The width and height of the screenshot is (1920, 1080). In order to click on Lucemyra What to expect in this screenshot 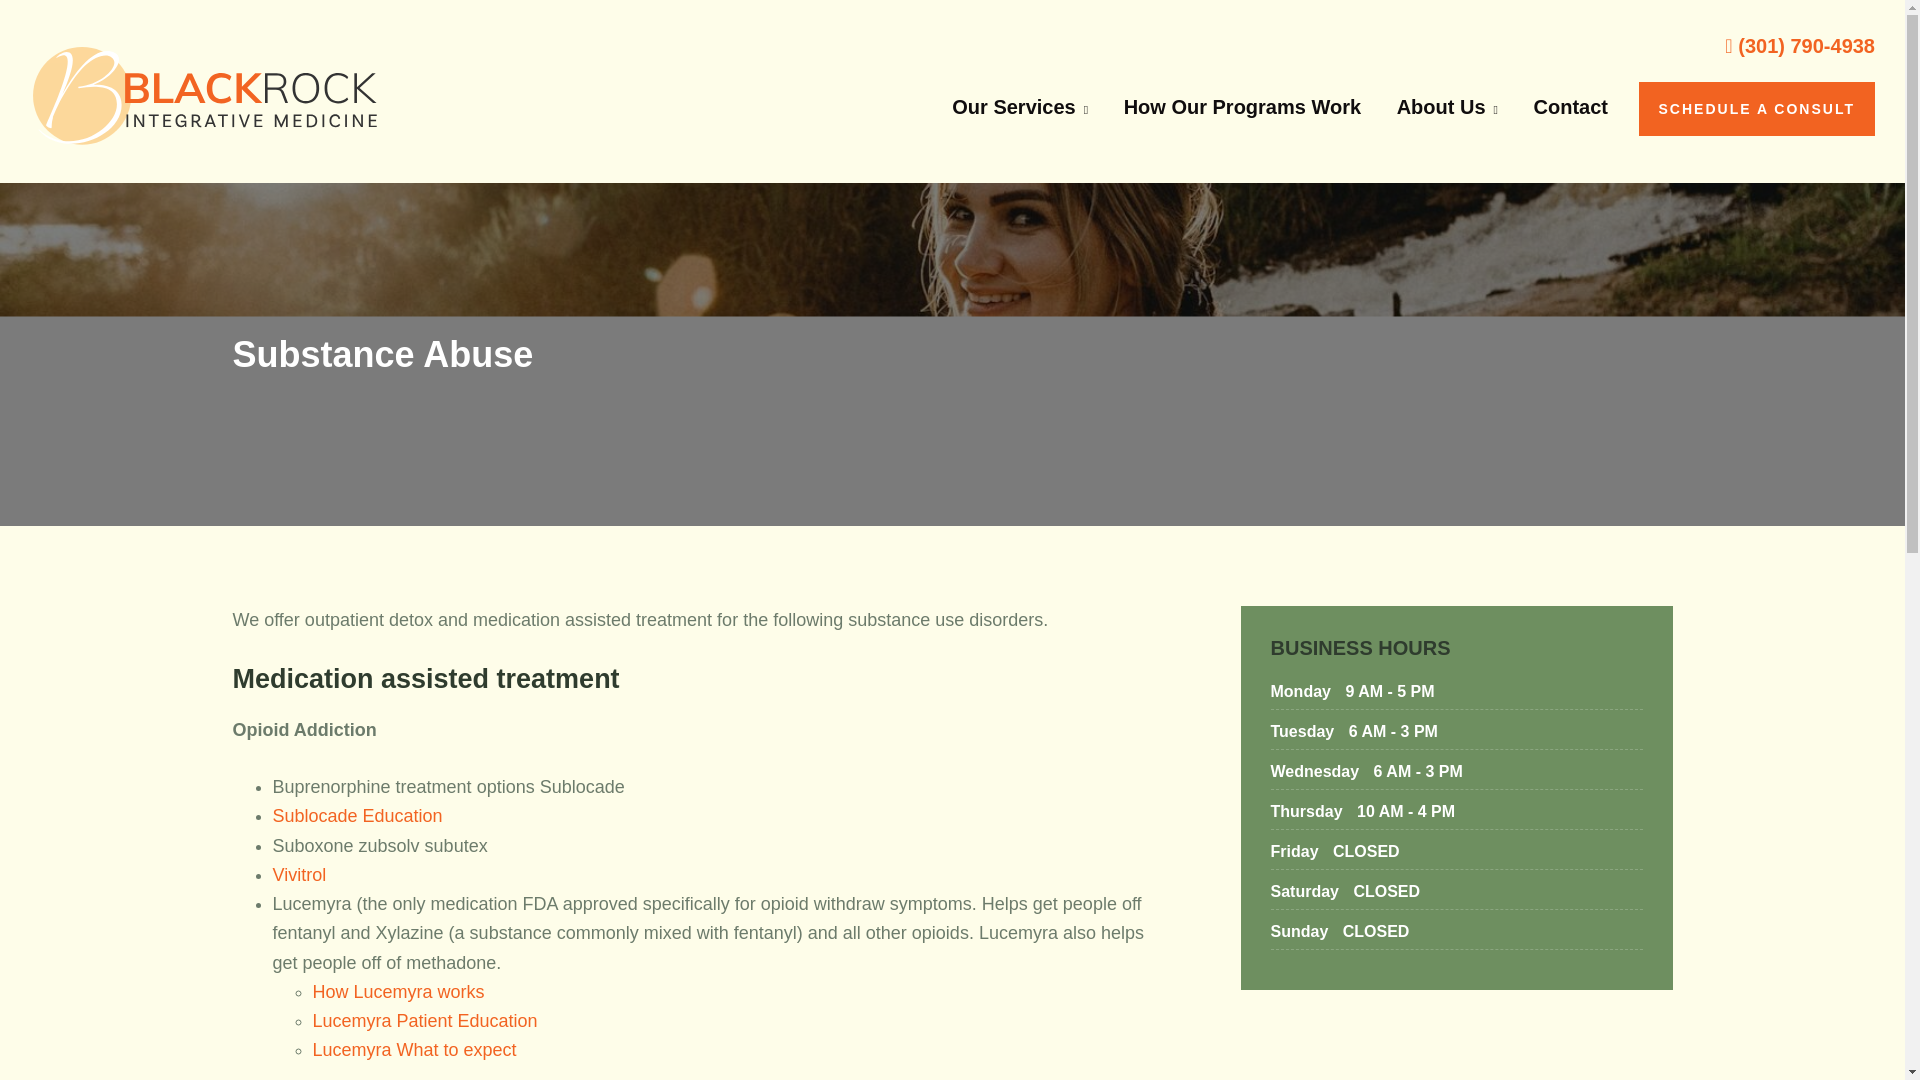, I will do `click(414, 1050)`.